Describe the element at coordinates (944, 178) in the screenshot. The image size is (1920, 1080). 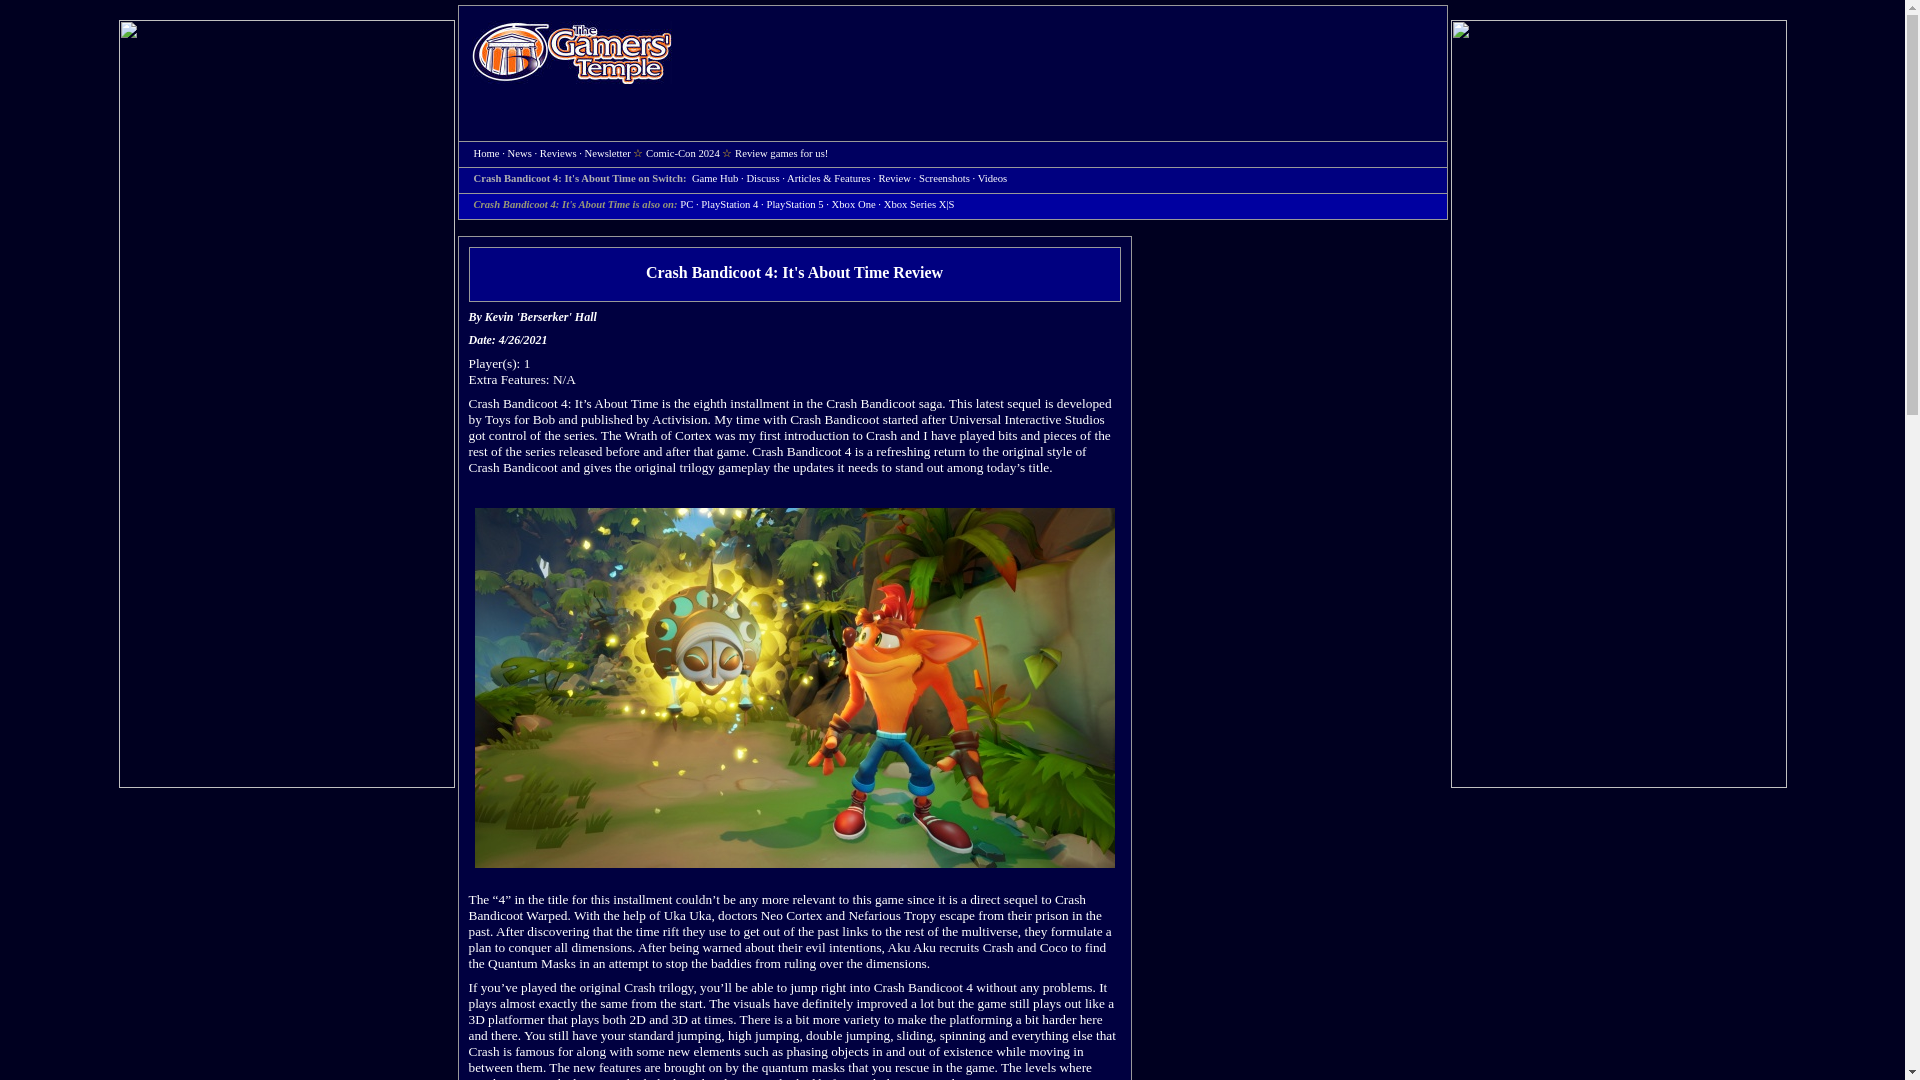
I see `Screenshots` at that location.